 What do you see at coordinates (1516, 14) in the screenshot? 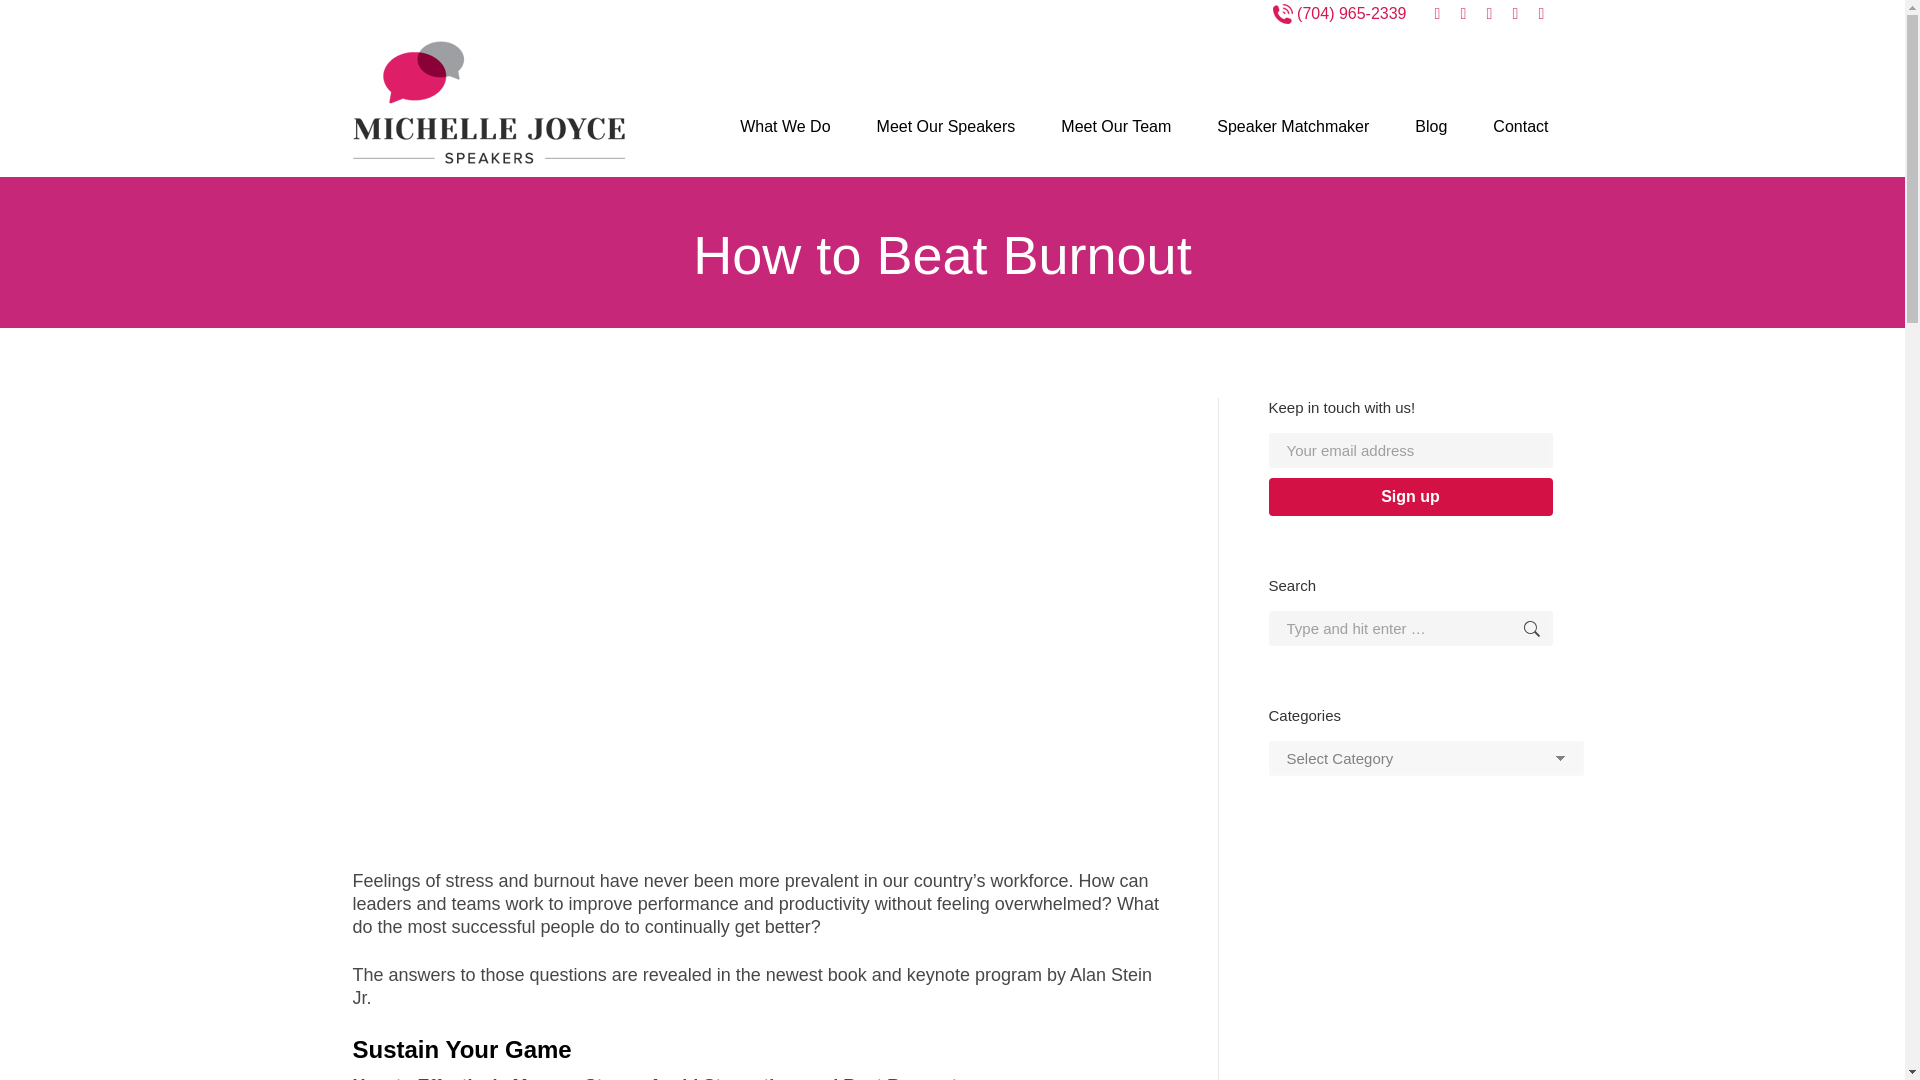
I see `YouTube page opens in new window` at bounding box center [1516, 14].